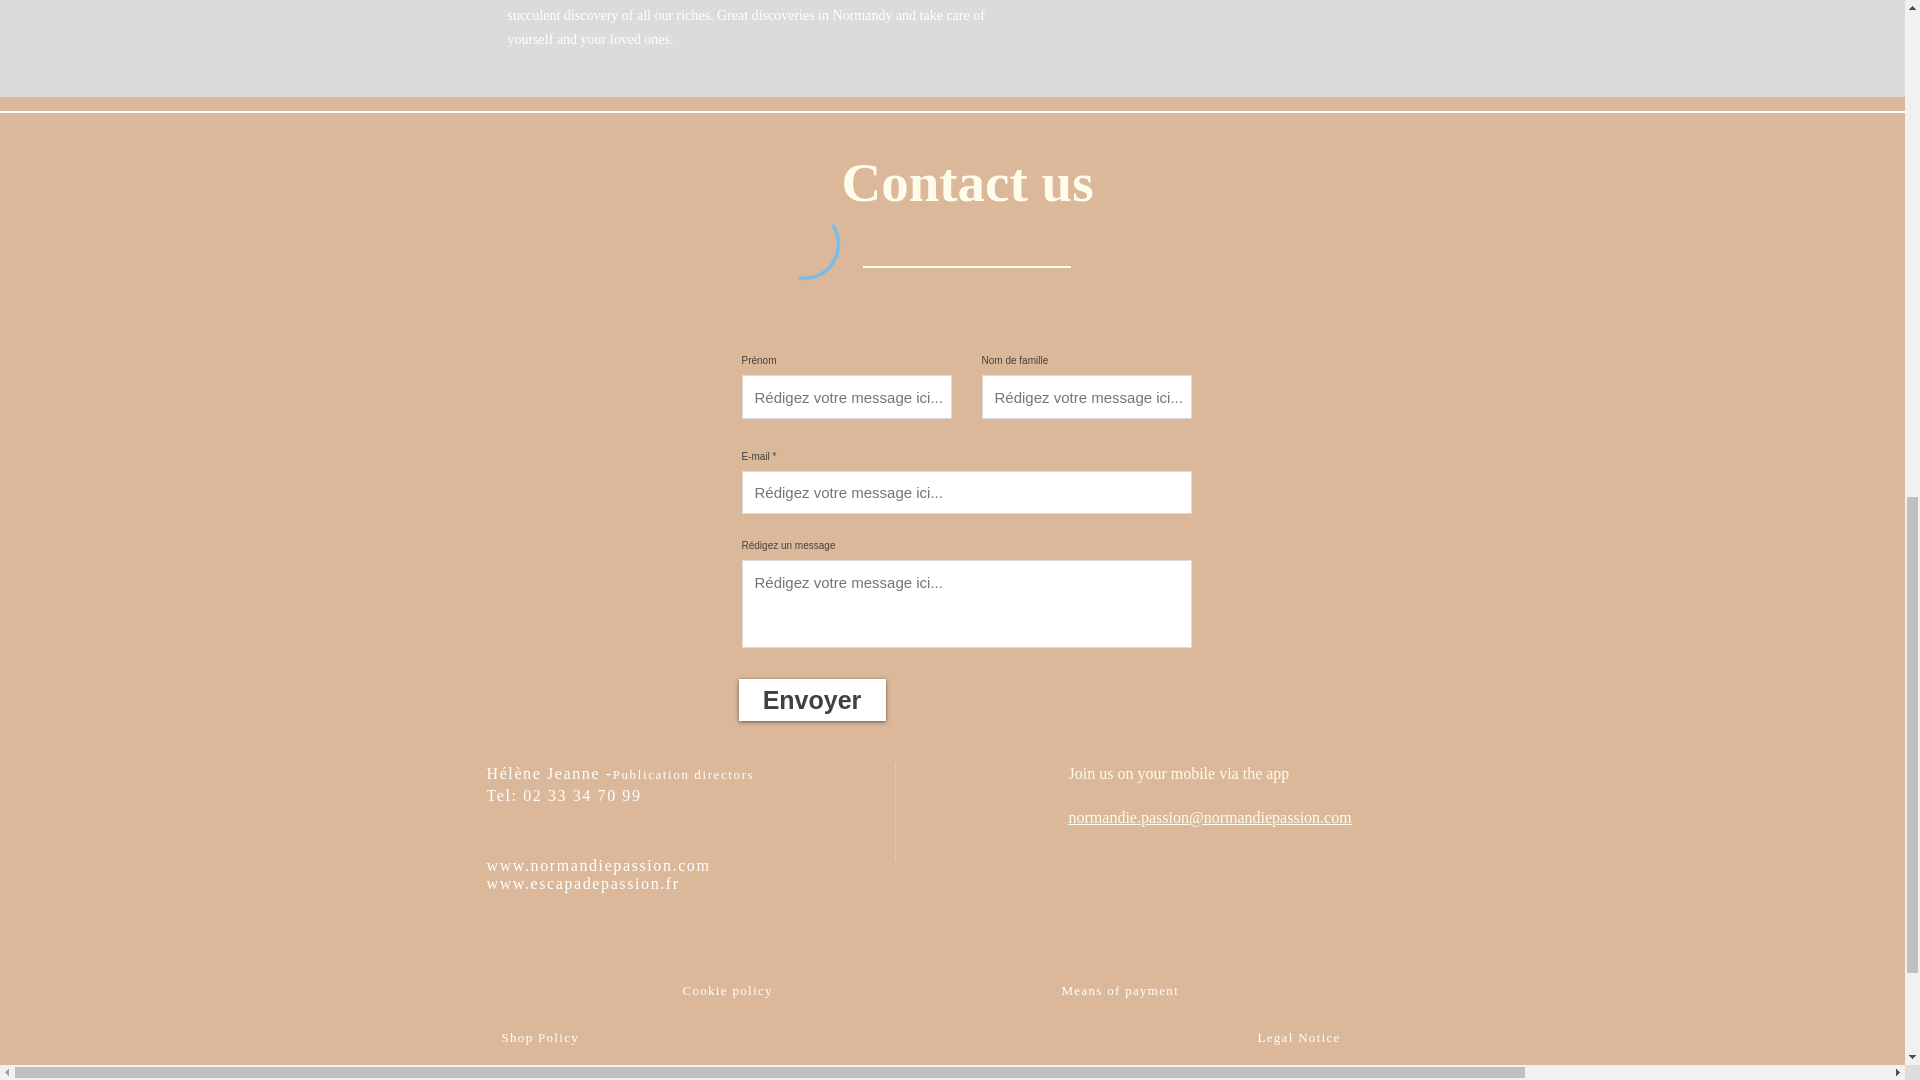  What do you see at coordinates (1298, 1036) in the screenshot?
I see `Legal Notice` at bounding box center [1298, 1036].